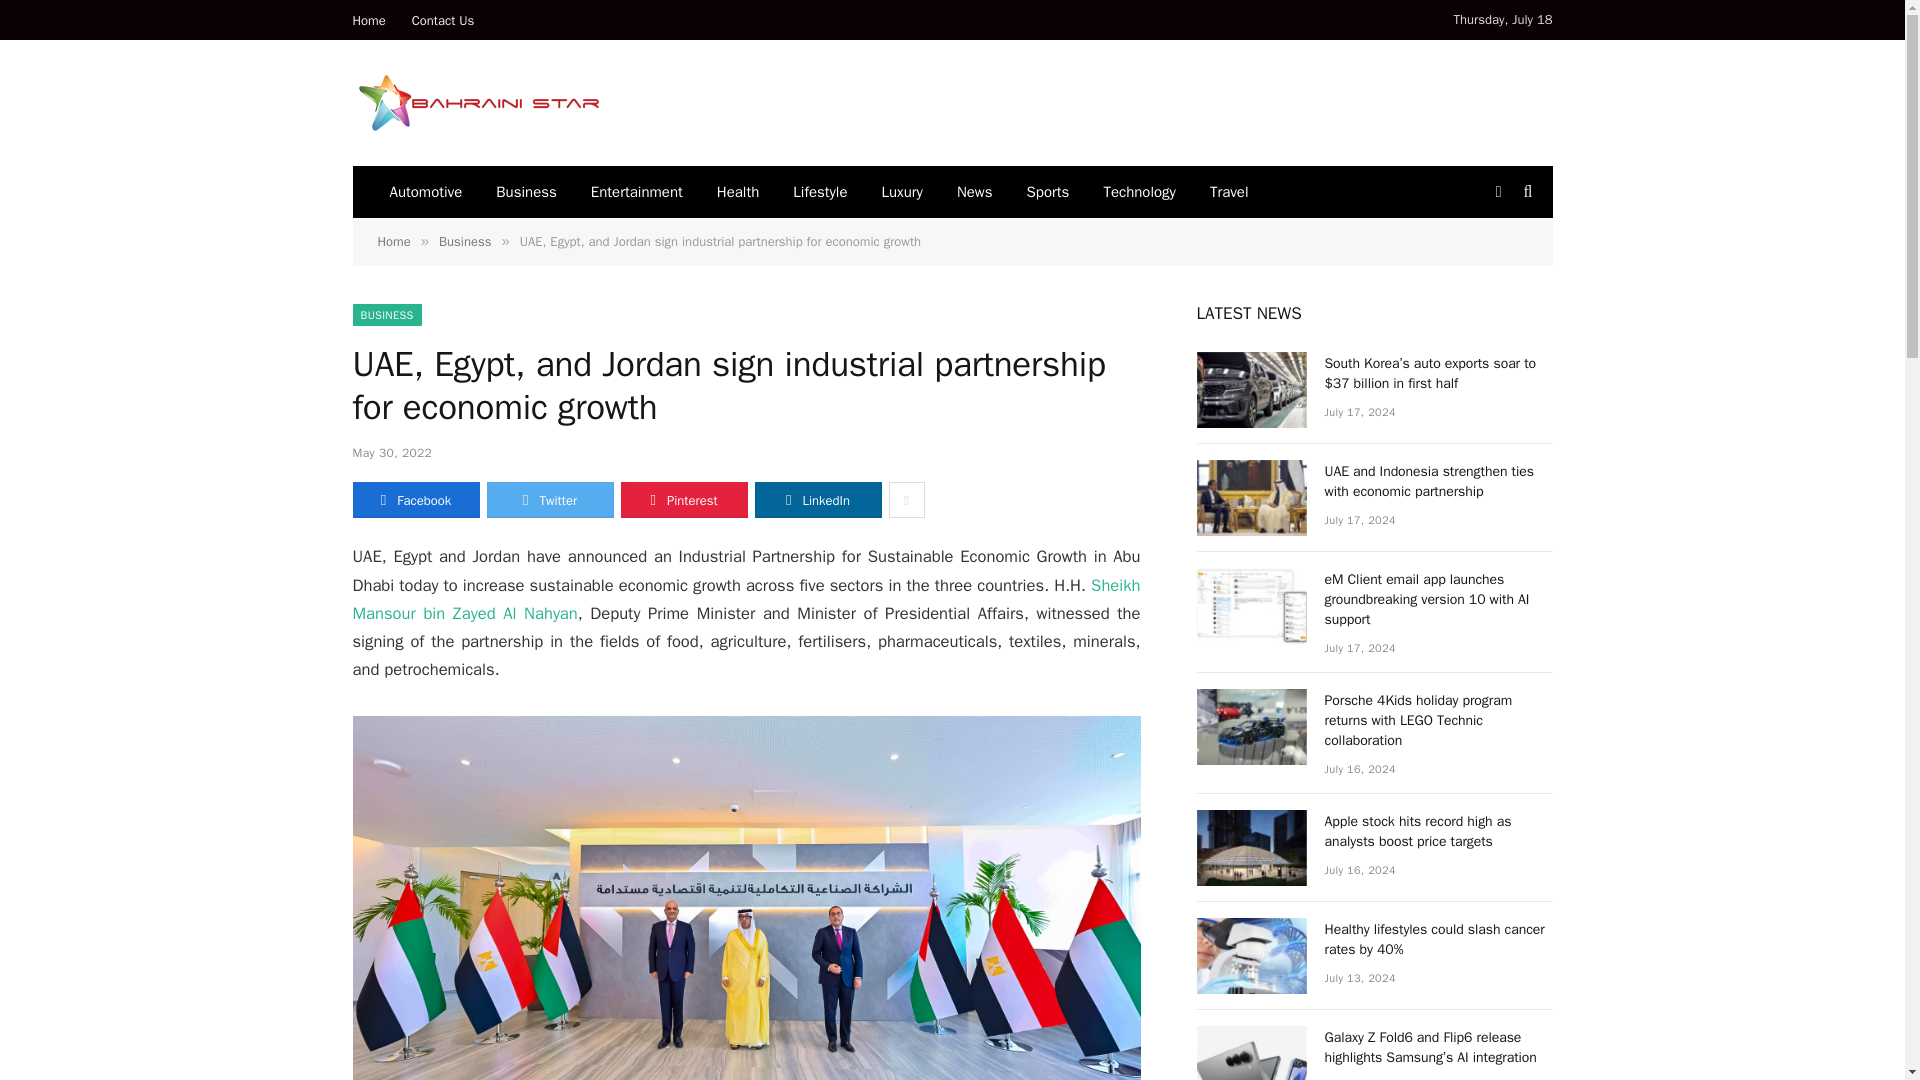 The height and width of the screenshot is (1080, 1920). Describe the element at coordinates (1526, 192) in the screenshot. I see `Search` at that location.